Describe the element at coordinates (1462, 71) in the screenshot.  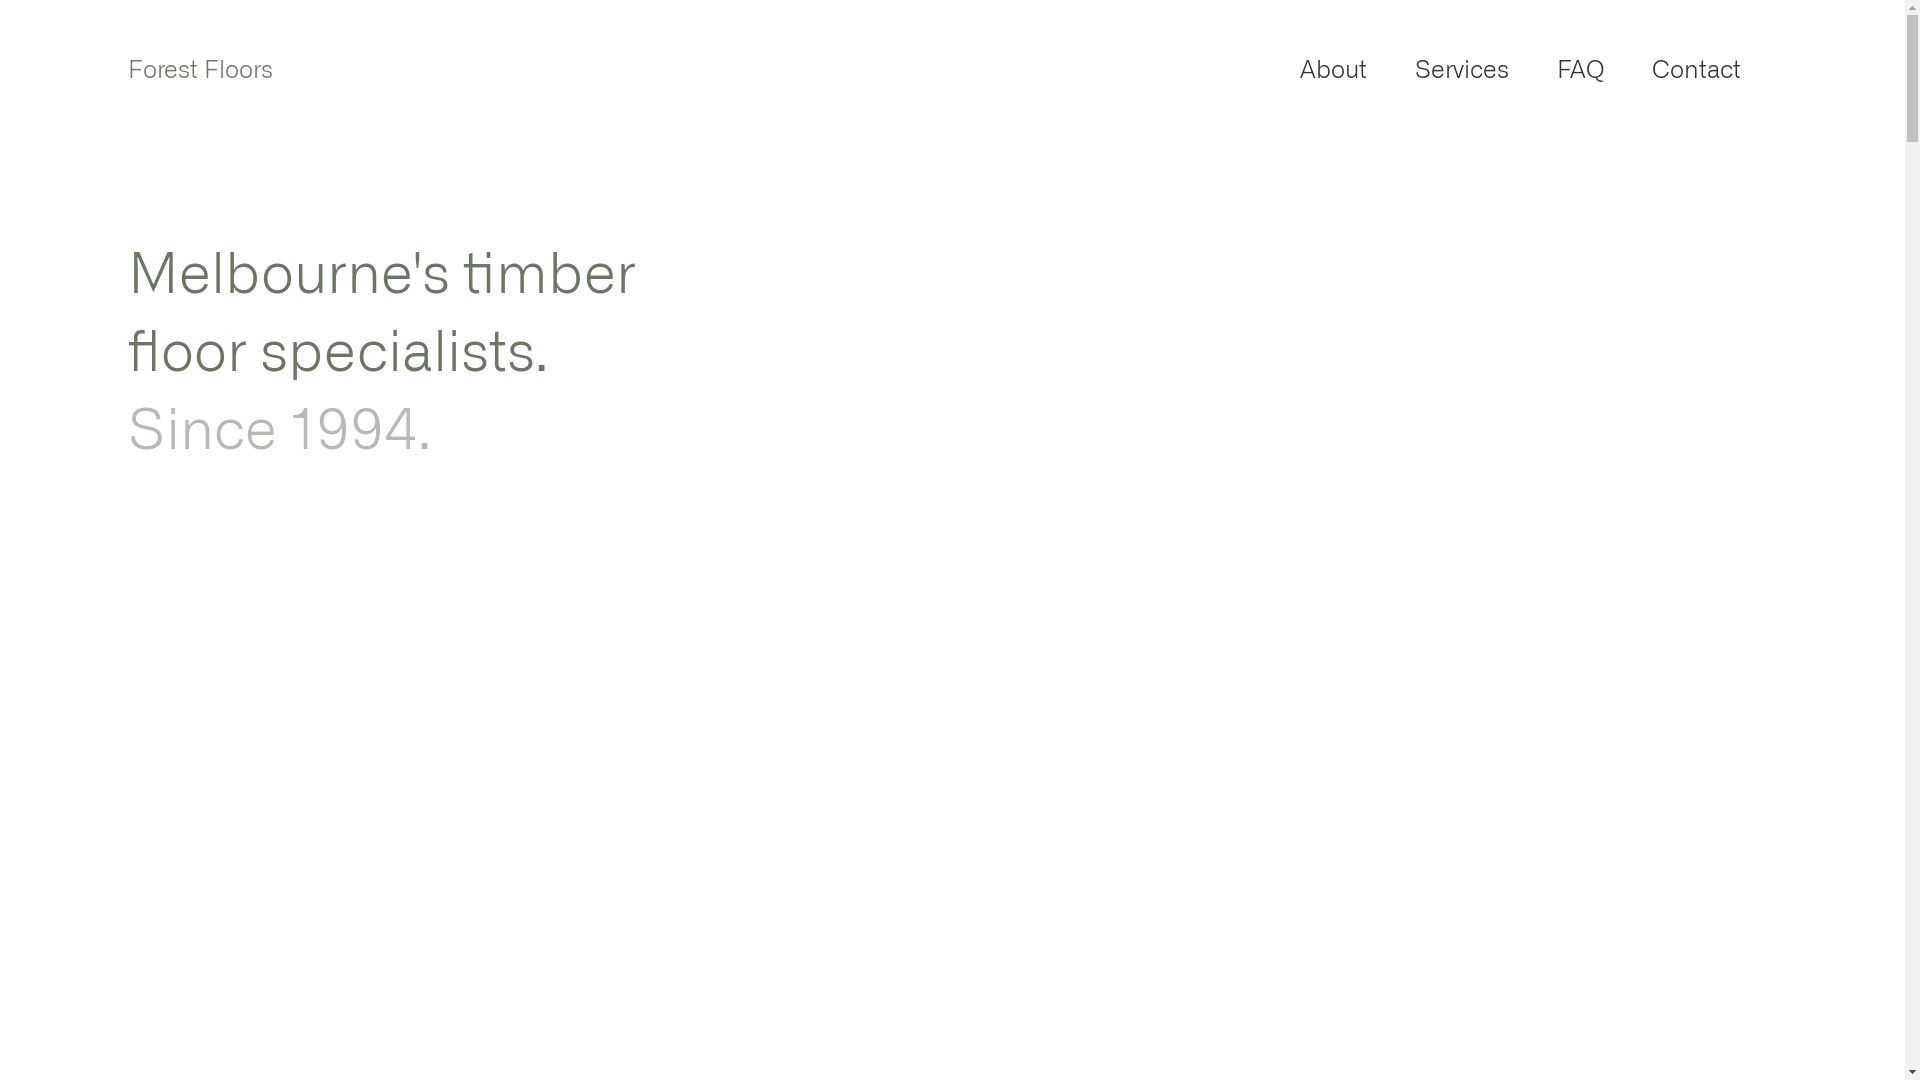
I see `Services` at that location.